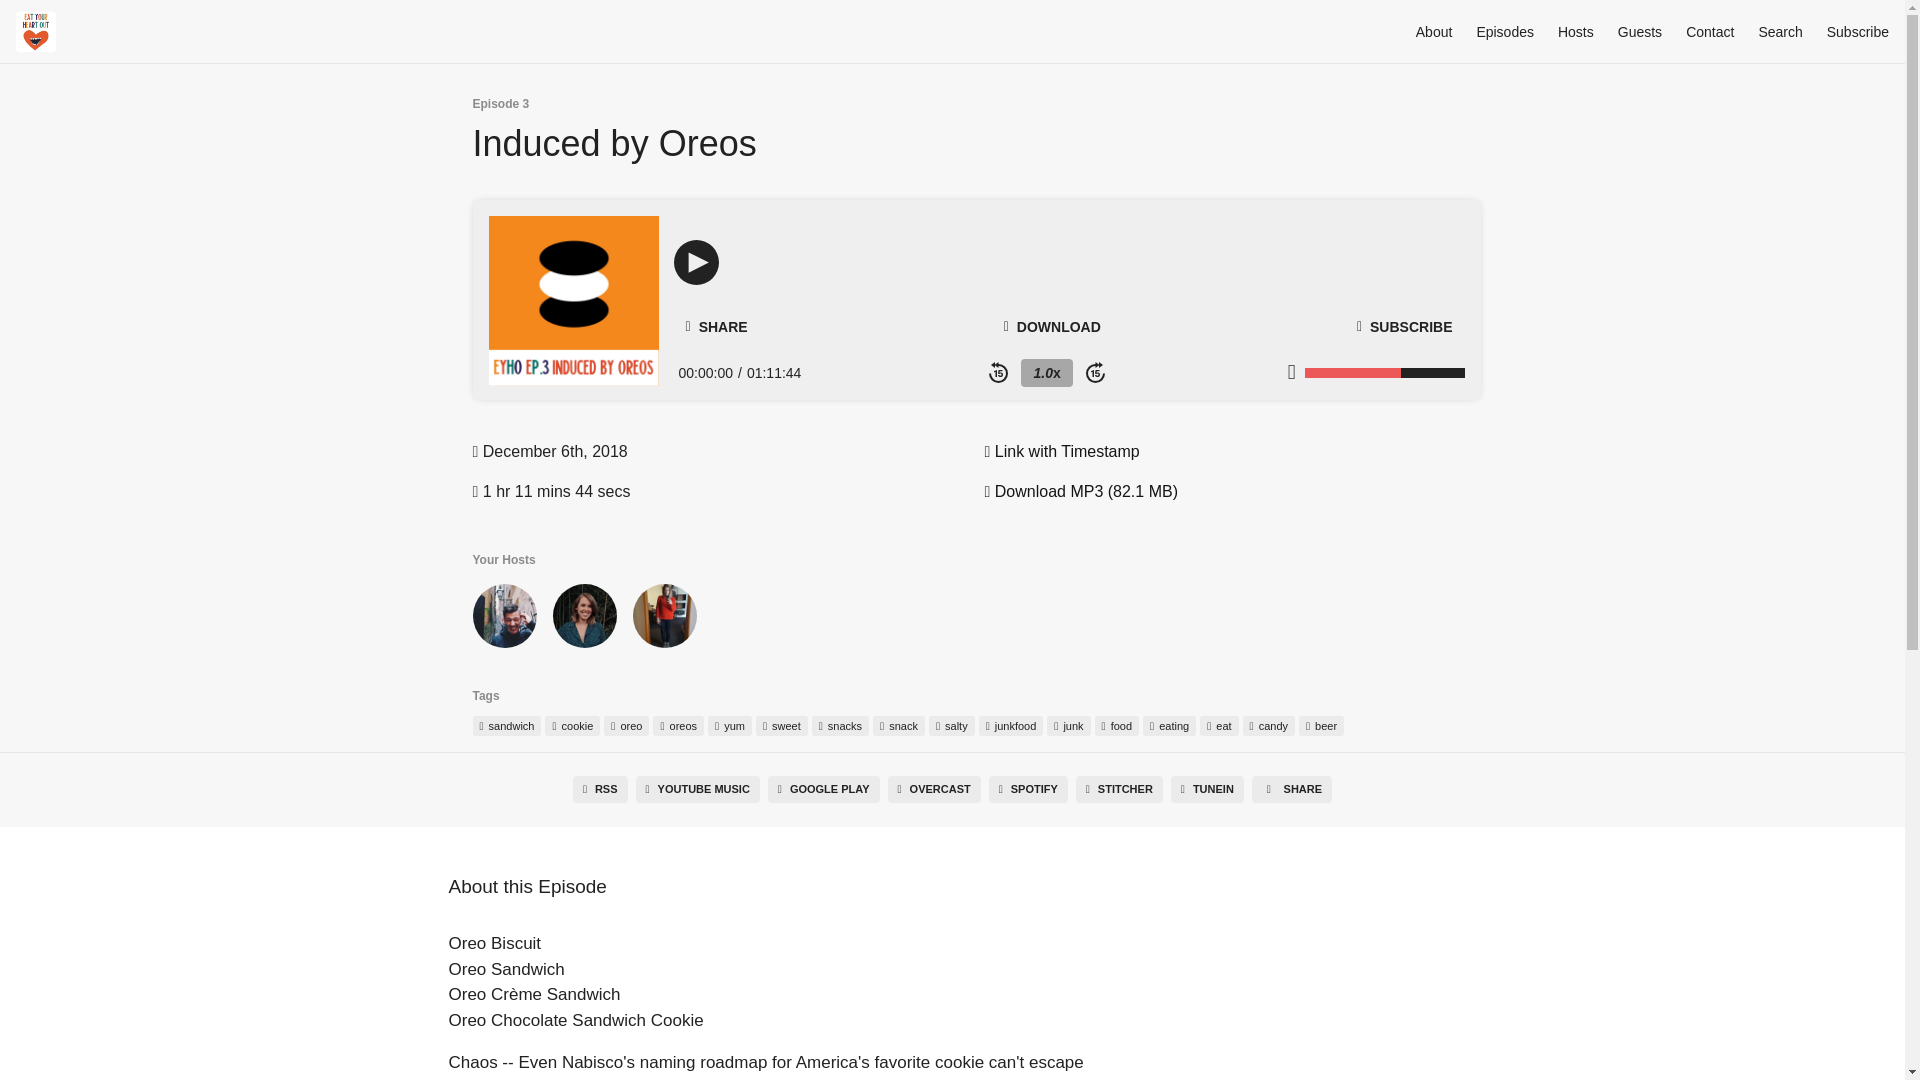 This screenshot has width=1920, height=1080. I want to click on sandwich, so click(506, 726).